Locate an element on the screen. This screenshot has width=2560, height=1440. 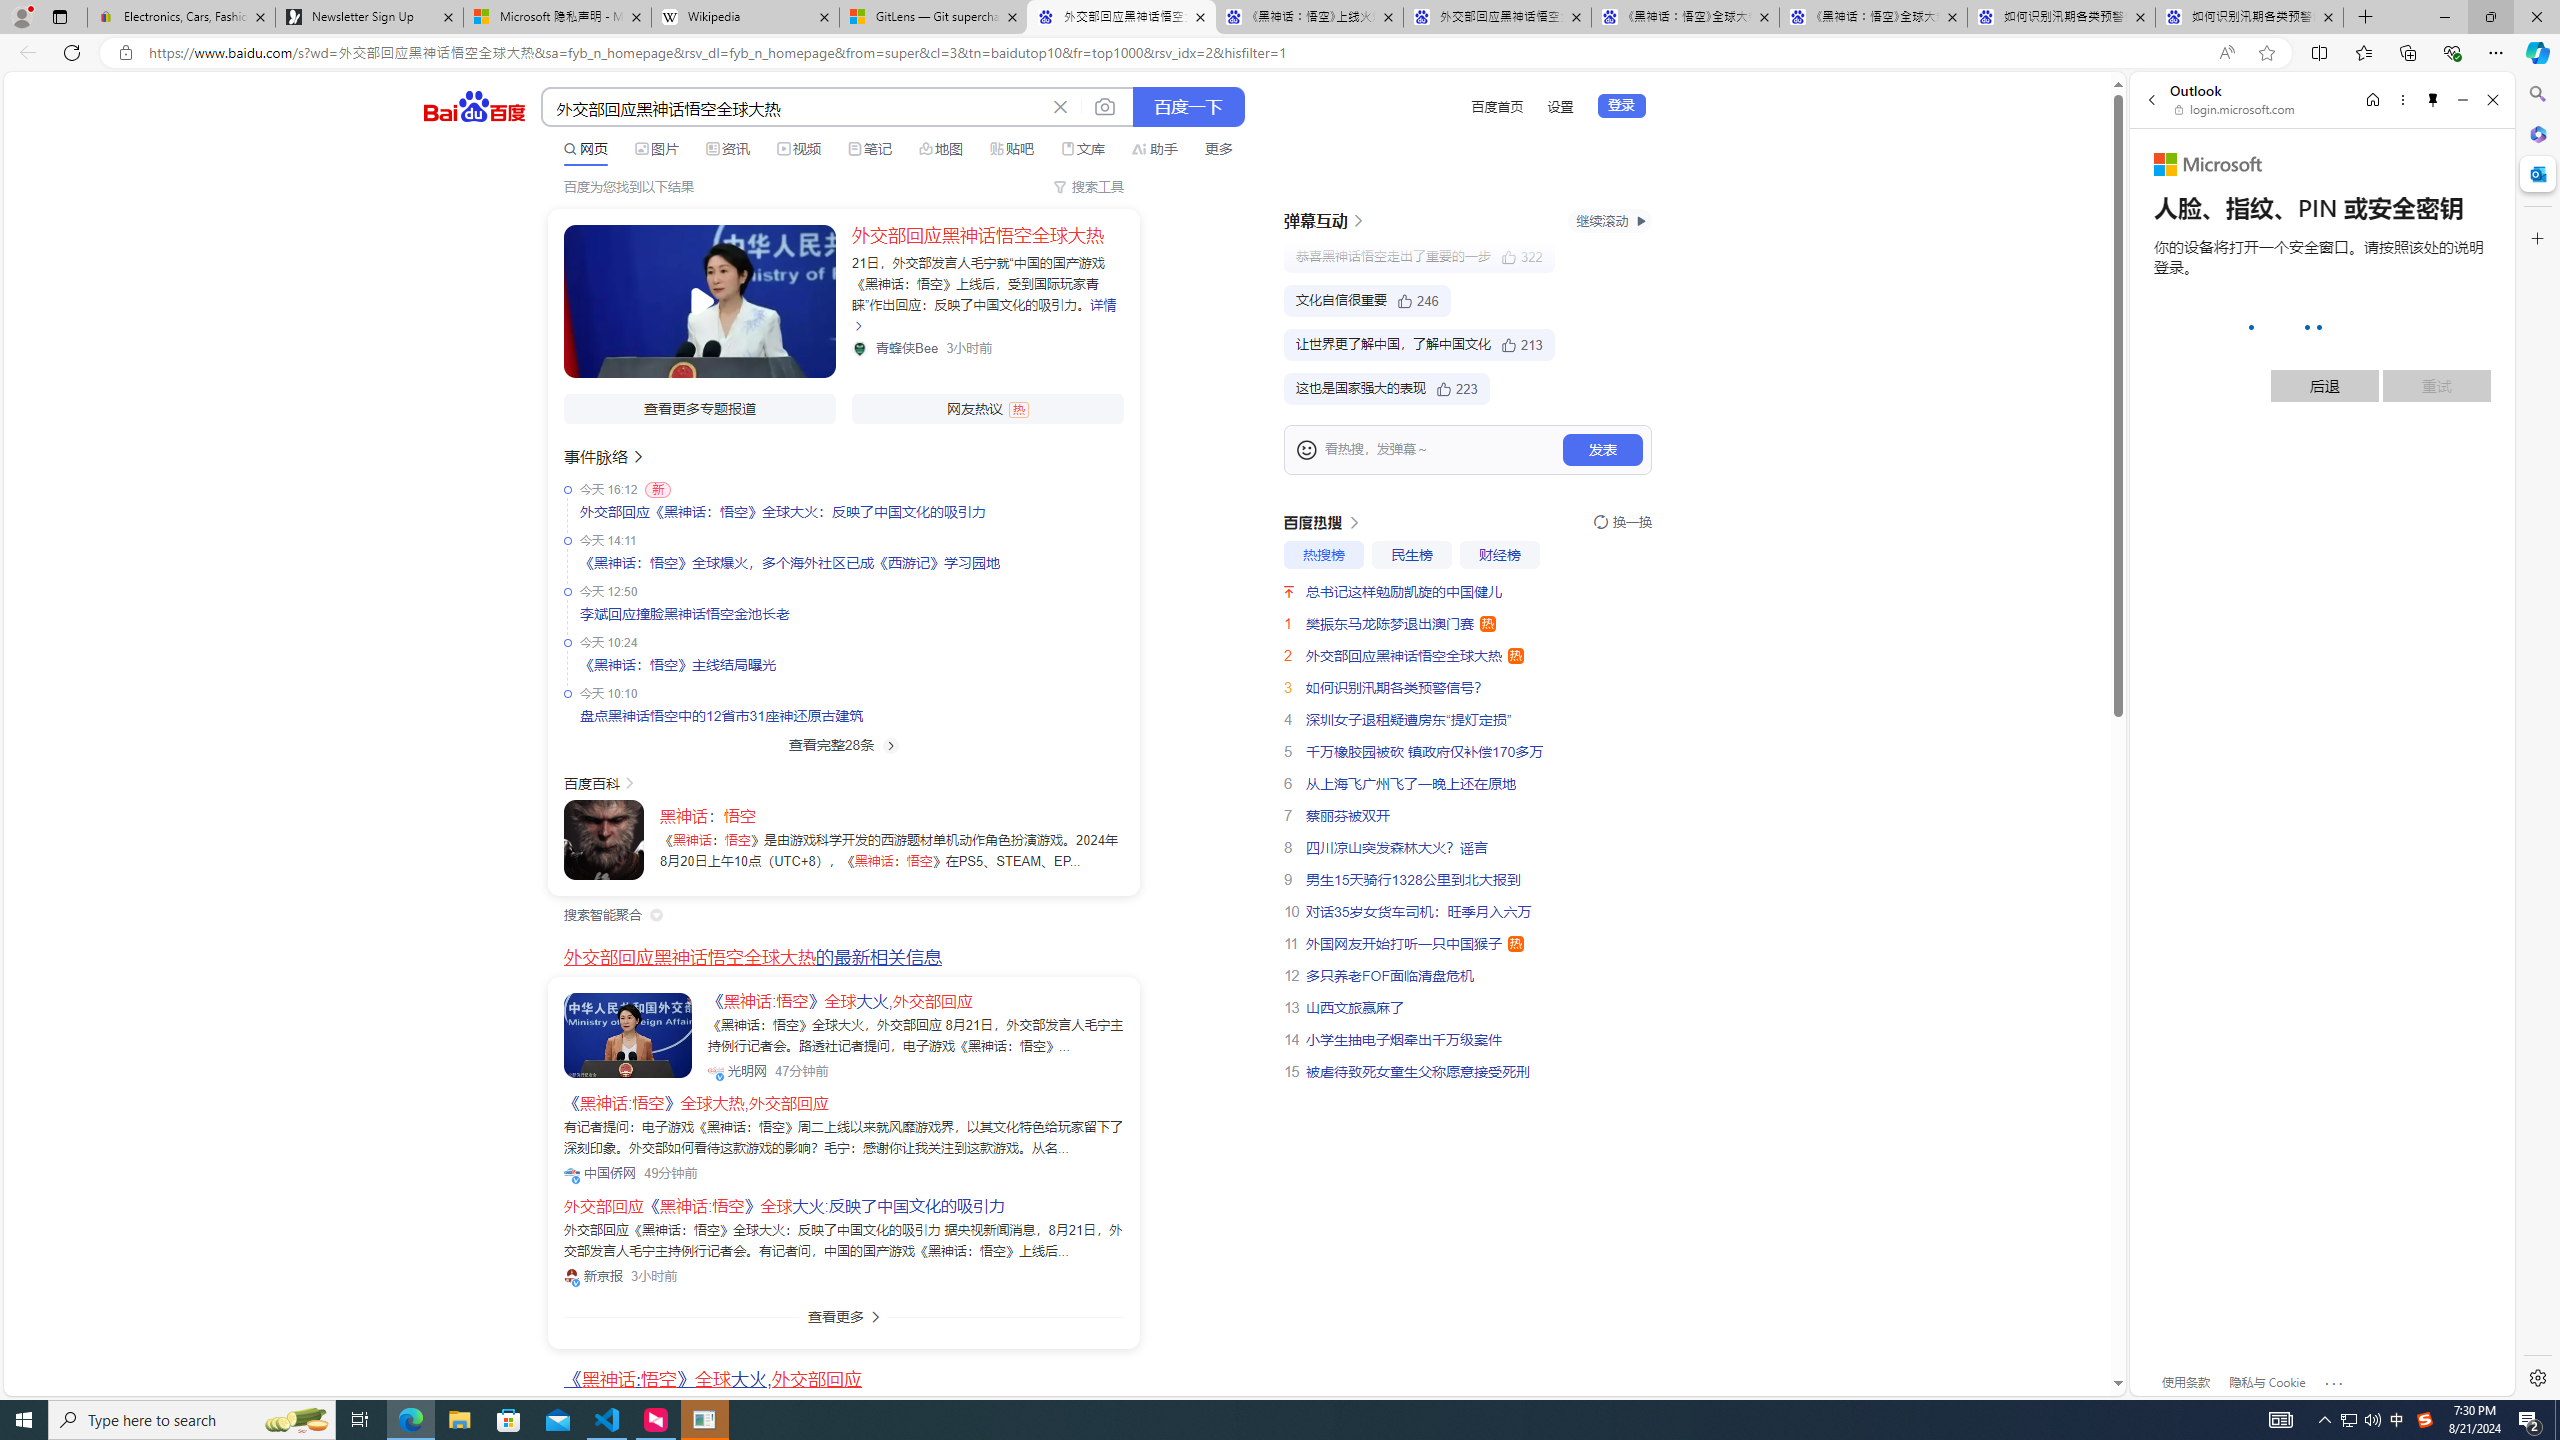
Microsoft is located at coordinates (2208, 165).